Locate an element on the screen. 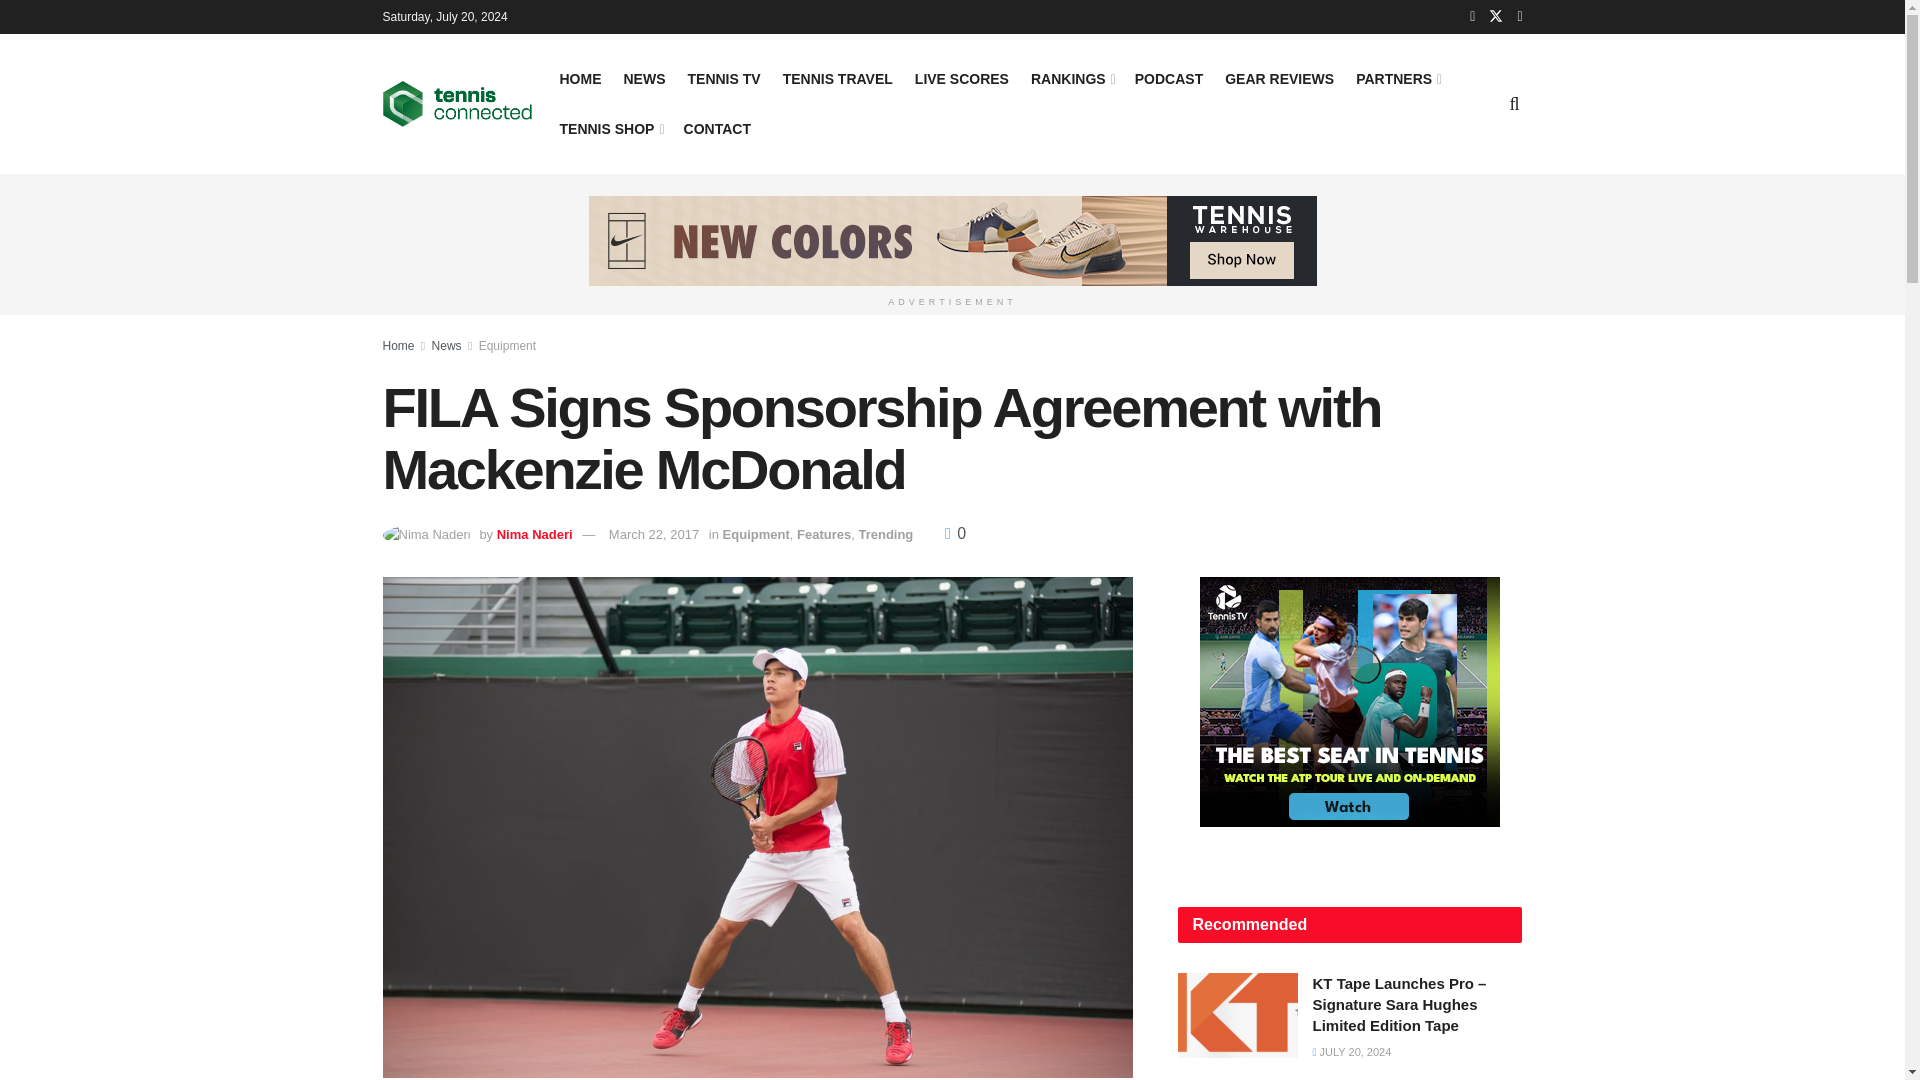 This screenshot has width=1920, height=1080. TENNIS SHOP is located at coordinates (611, 128).